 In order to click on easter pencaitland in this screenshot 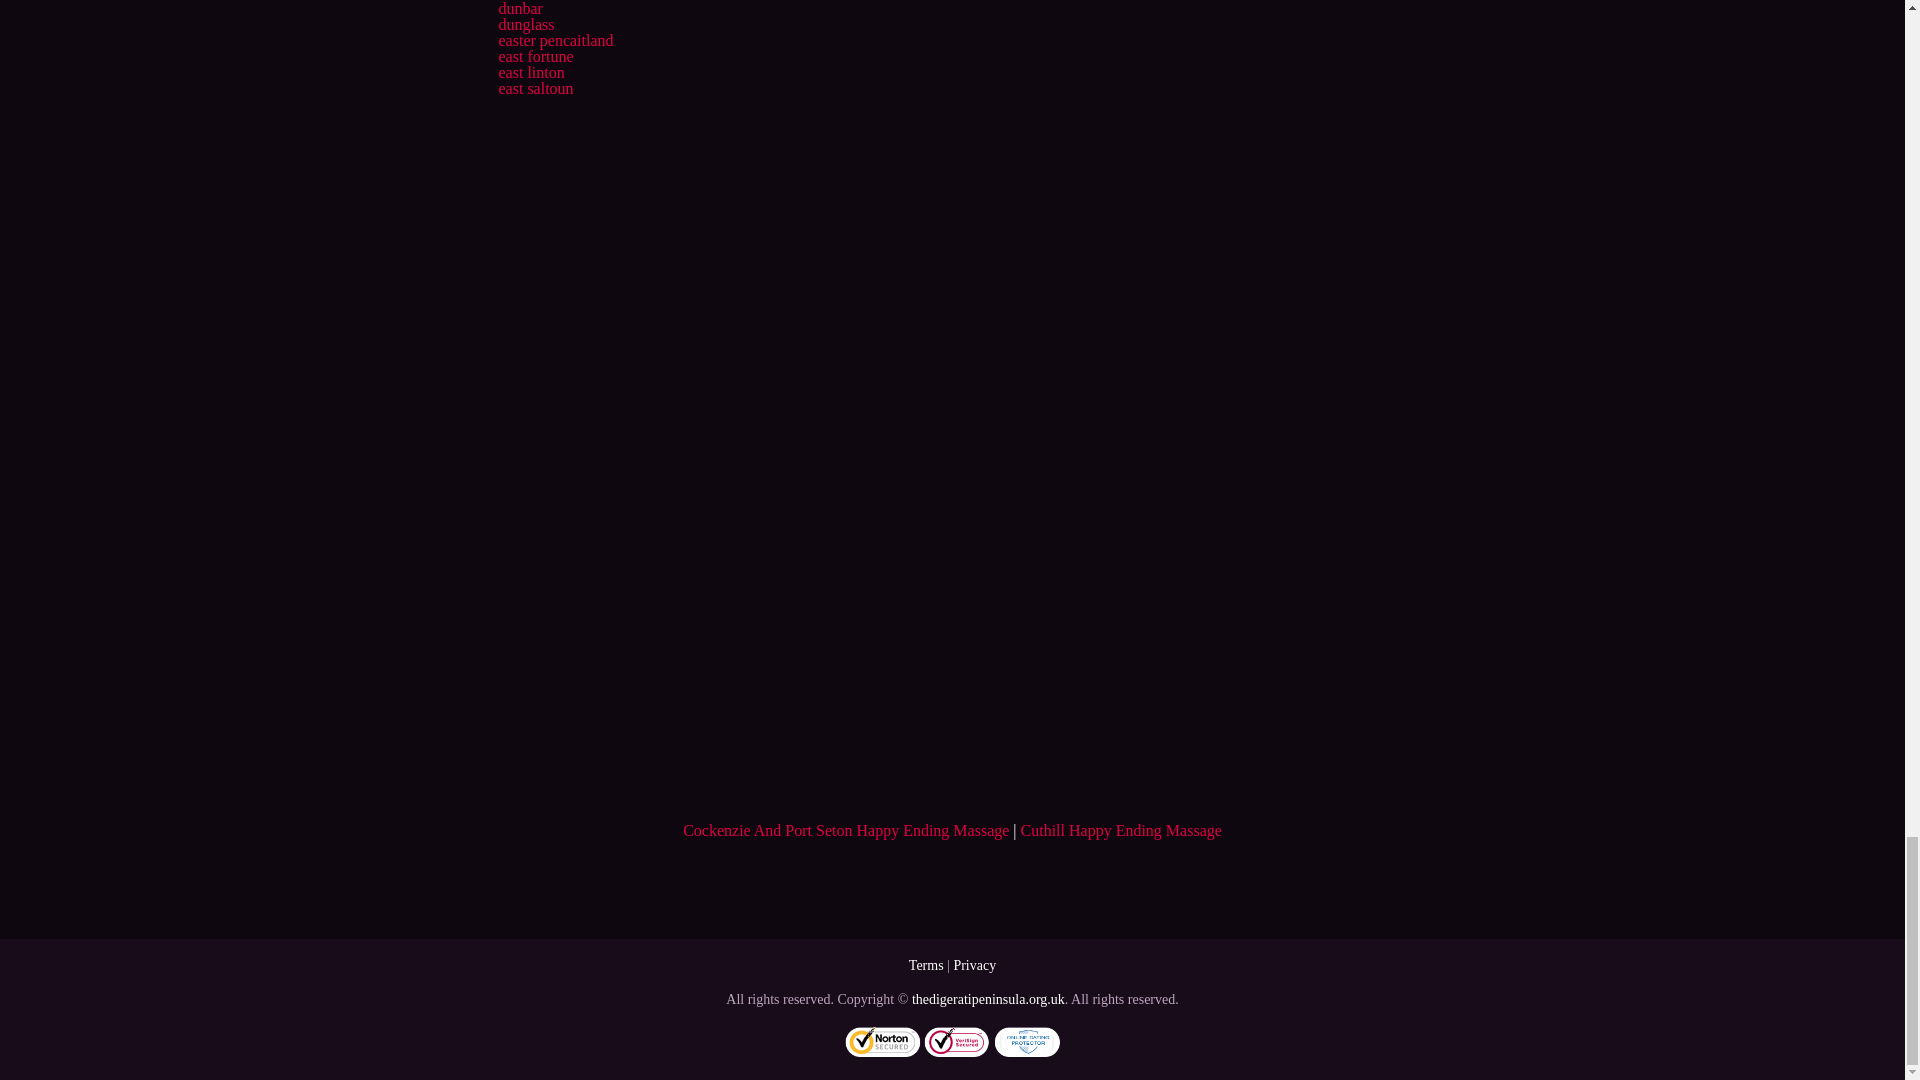, I will do `click(554, 40)`.